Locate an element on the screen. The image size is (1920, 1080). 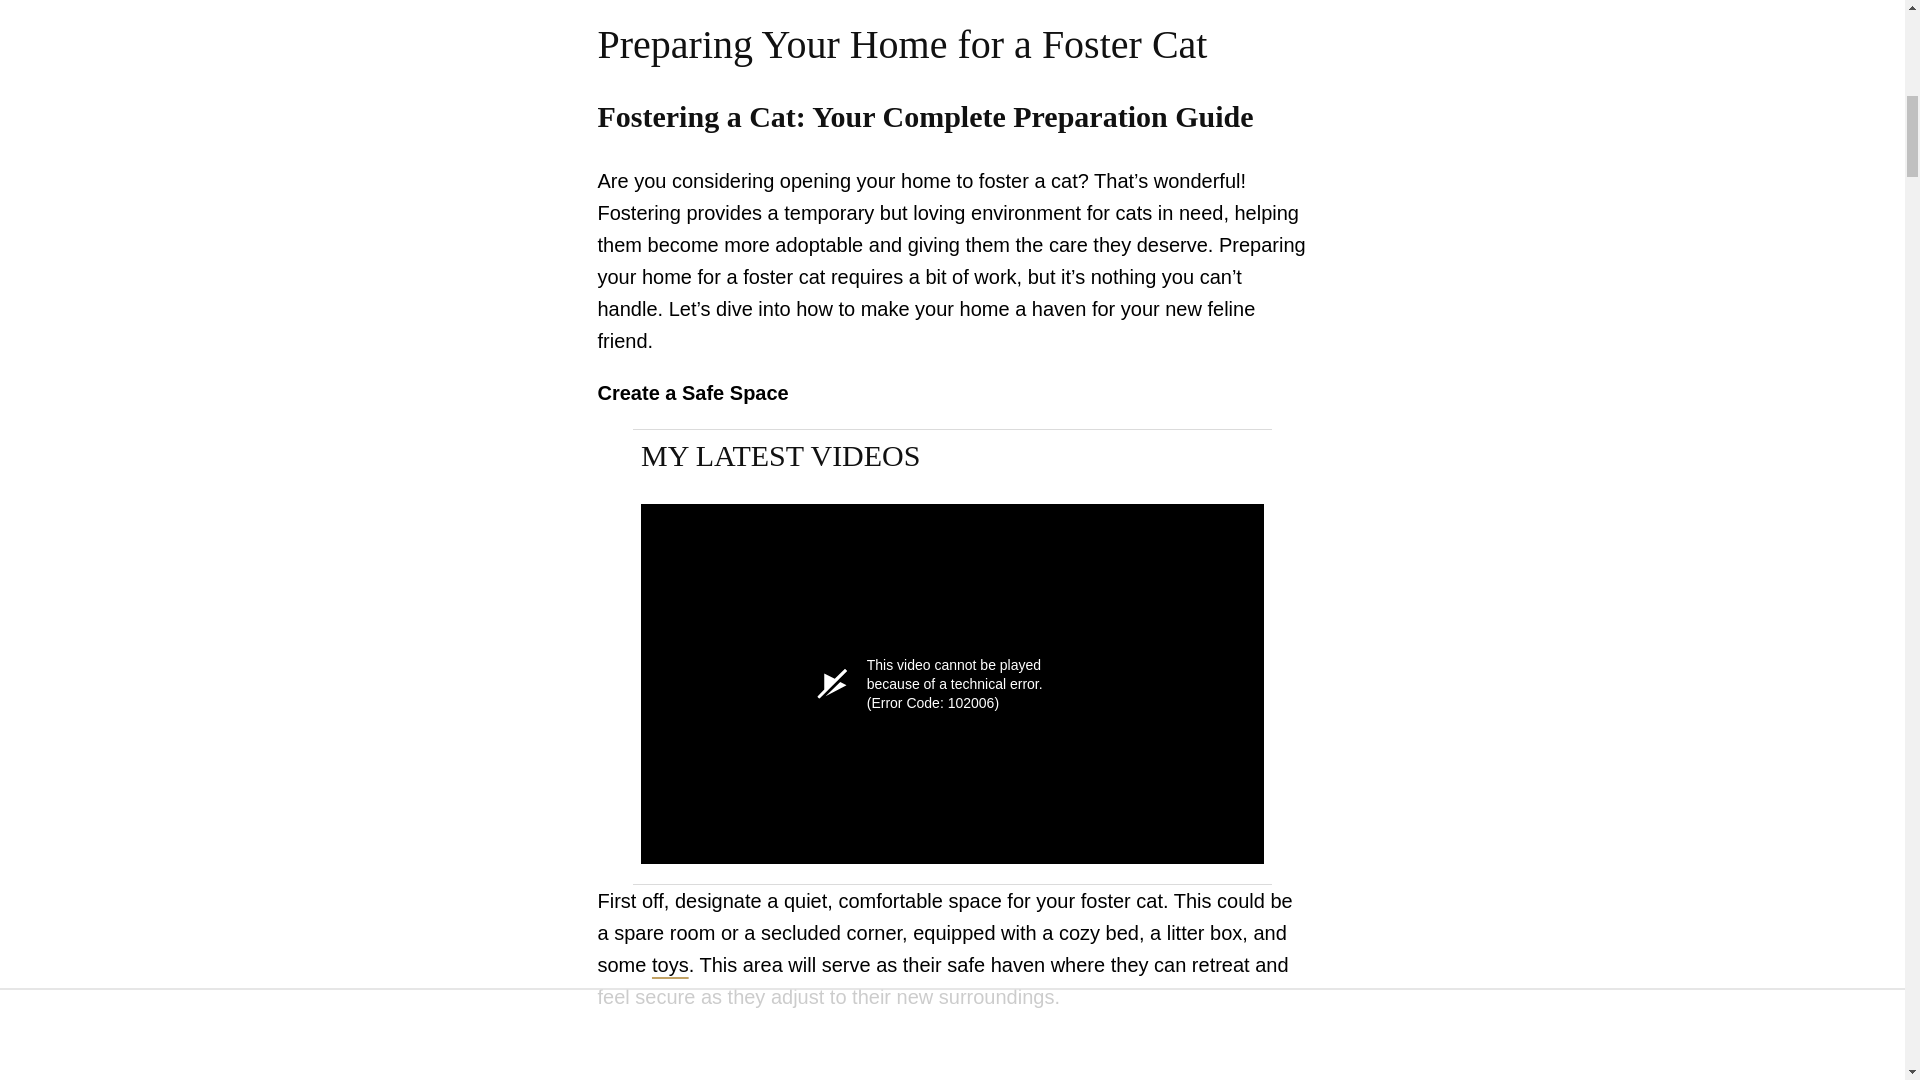
toys is located at coordinates (670, 964).